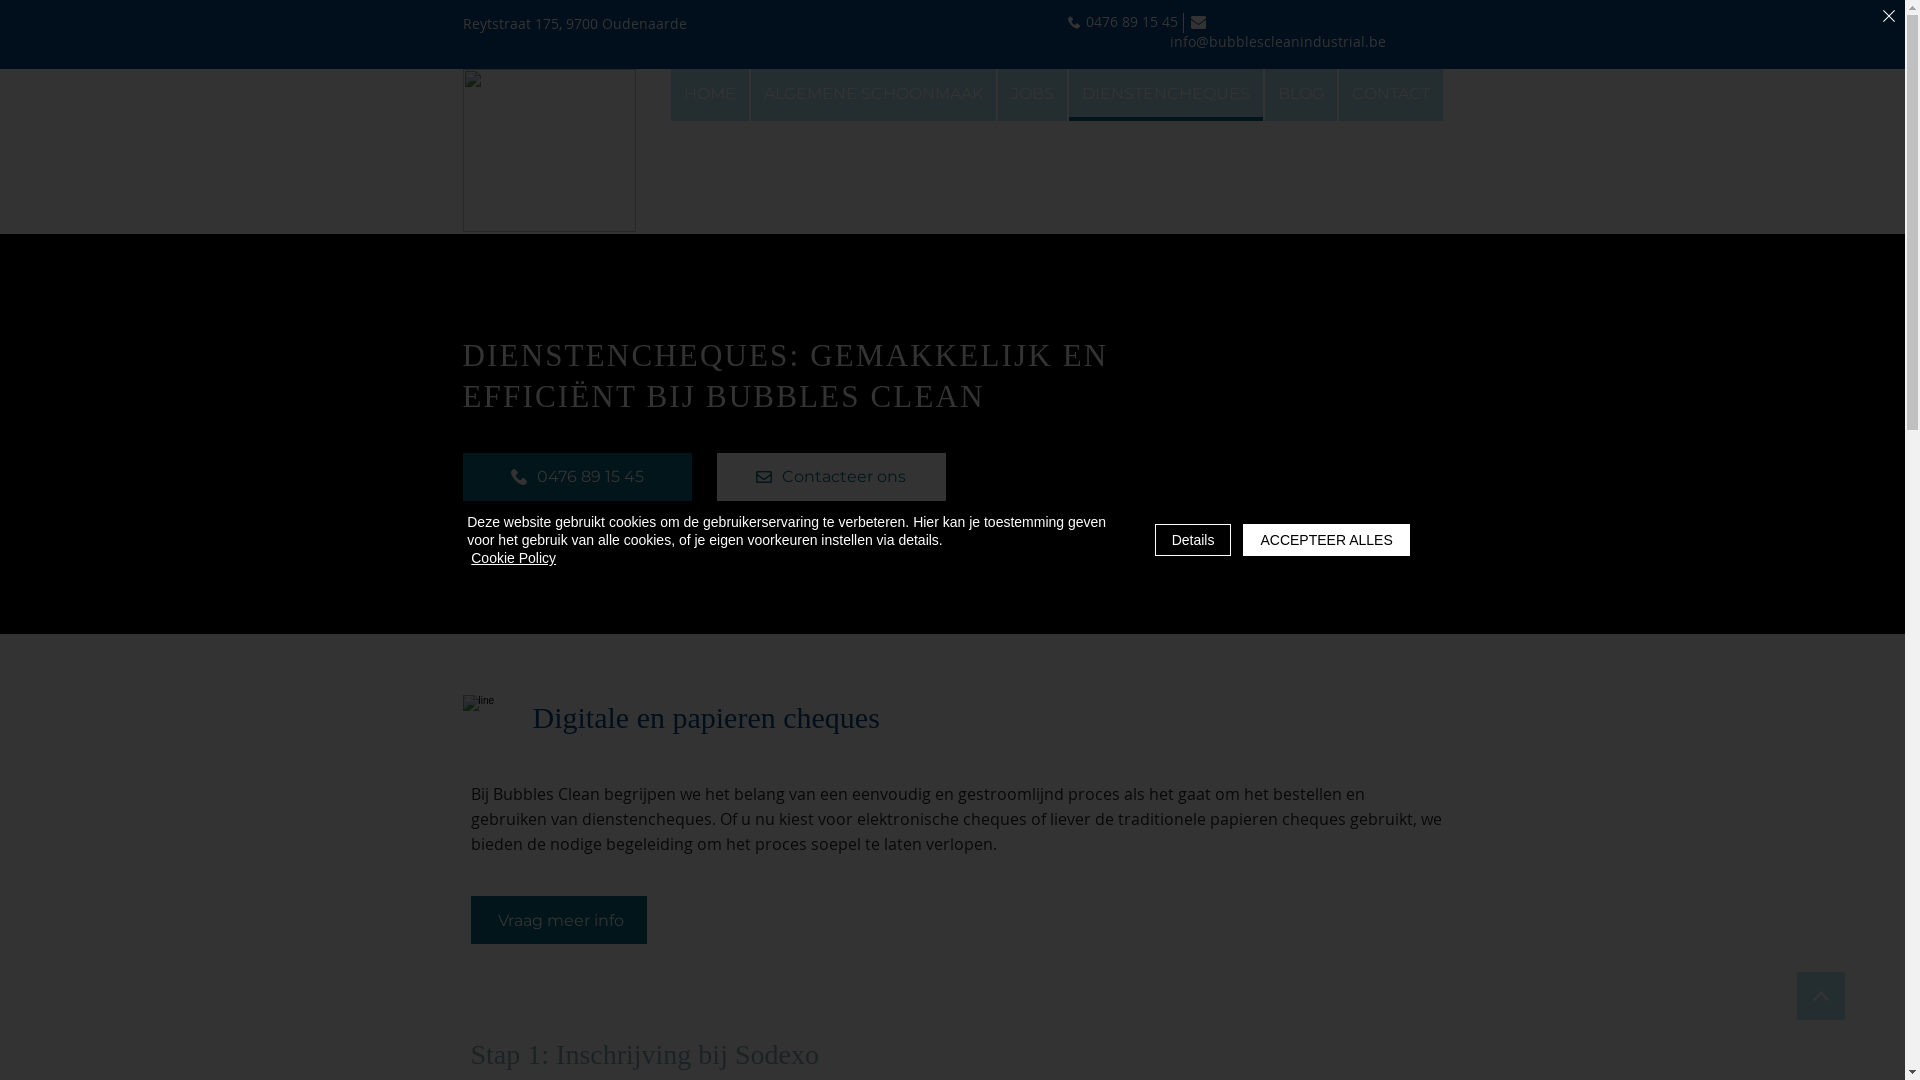 The width and height of the screenshot is (1920, 1080). I want to click on BLOG, so click(1300, 95).